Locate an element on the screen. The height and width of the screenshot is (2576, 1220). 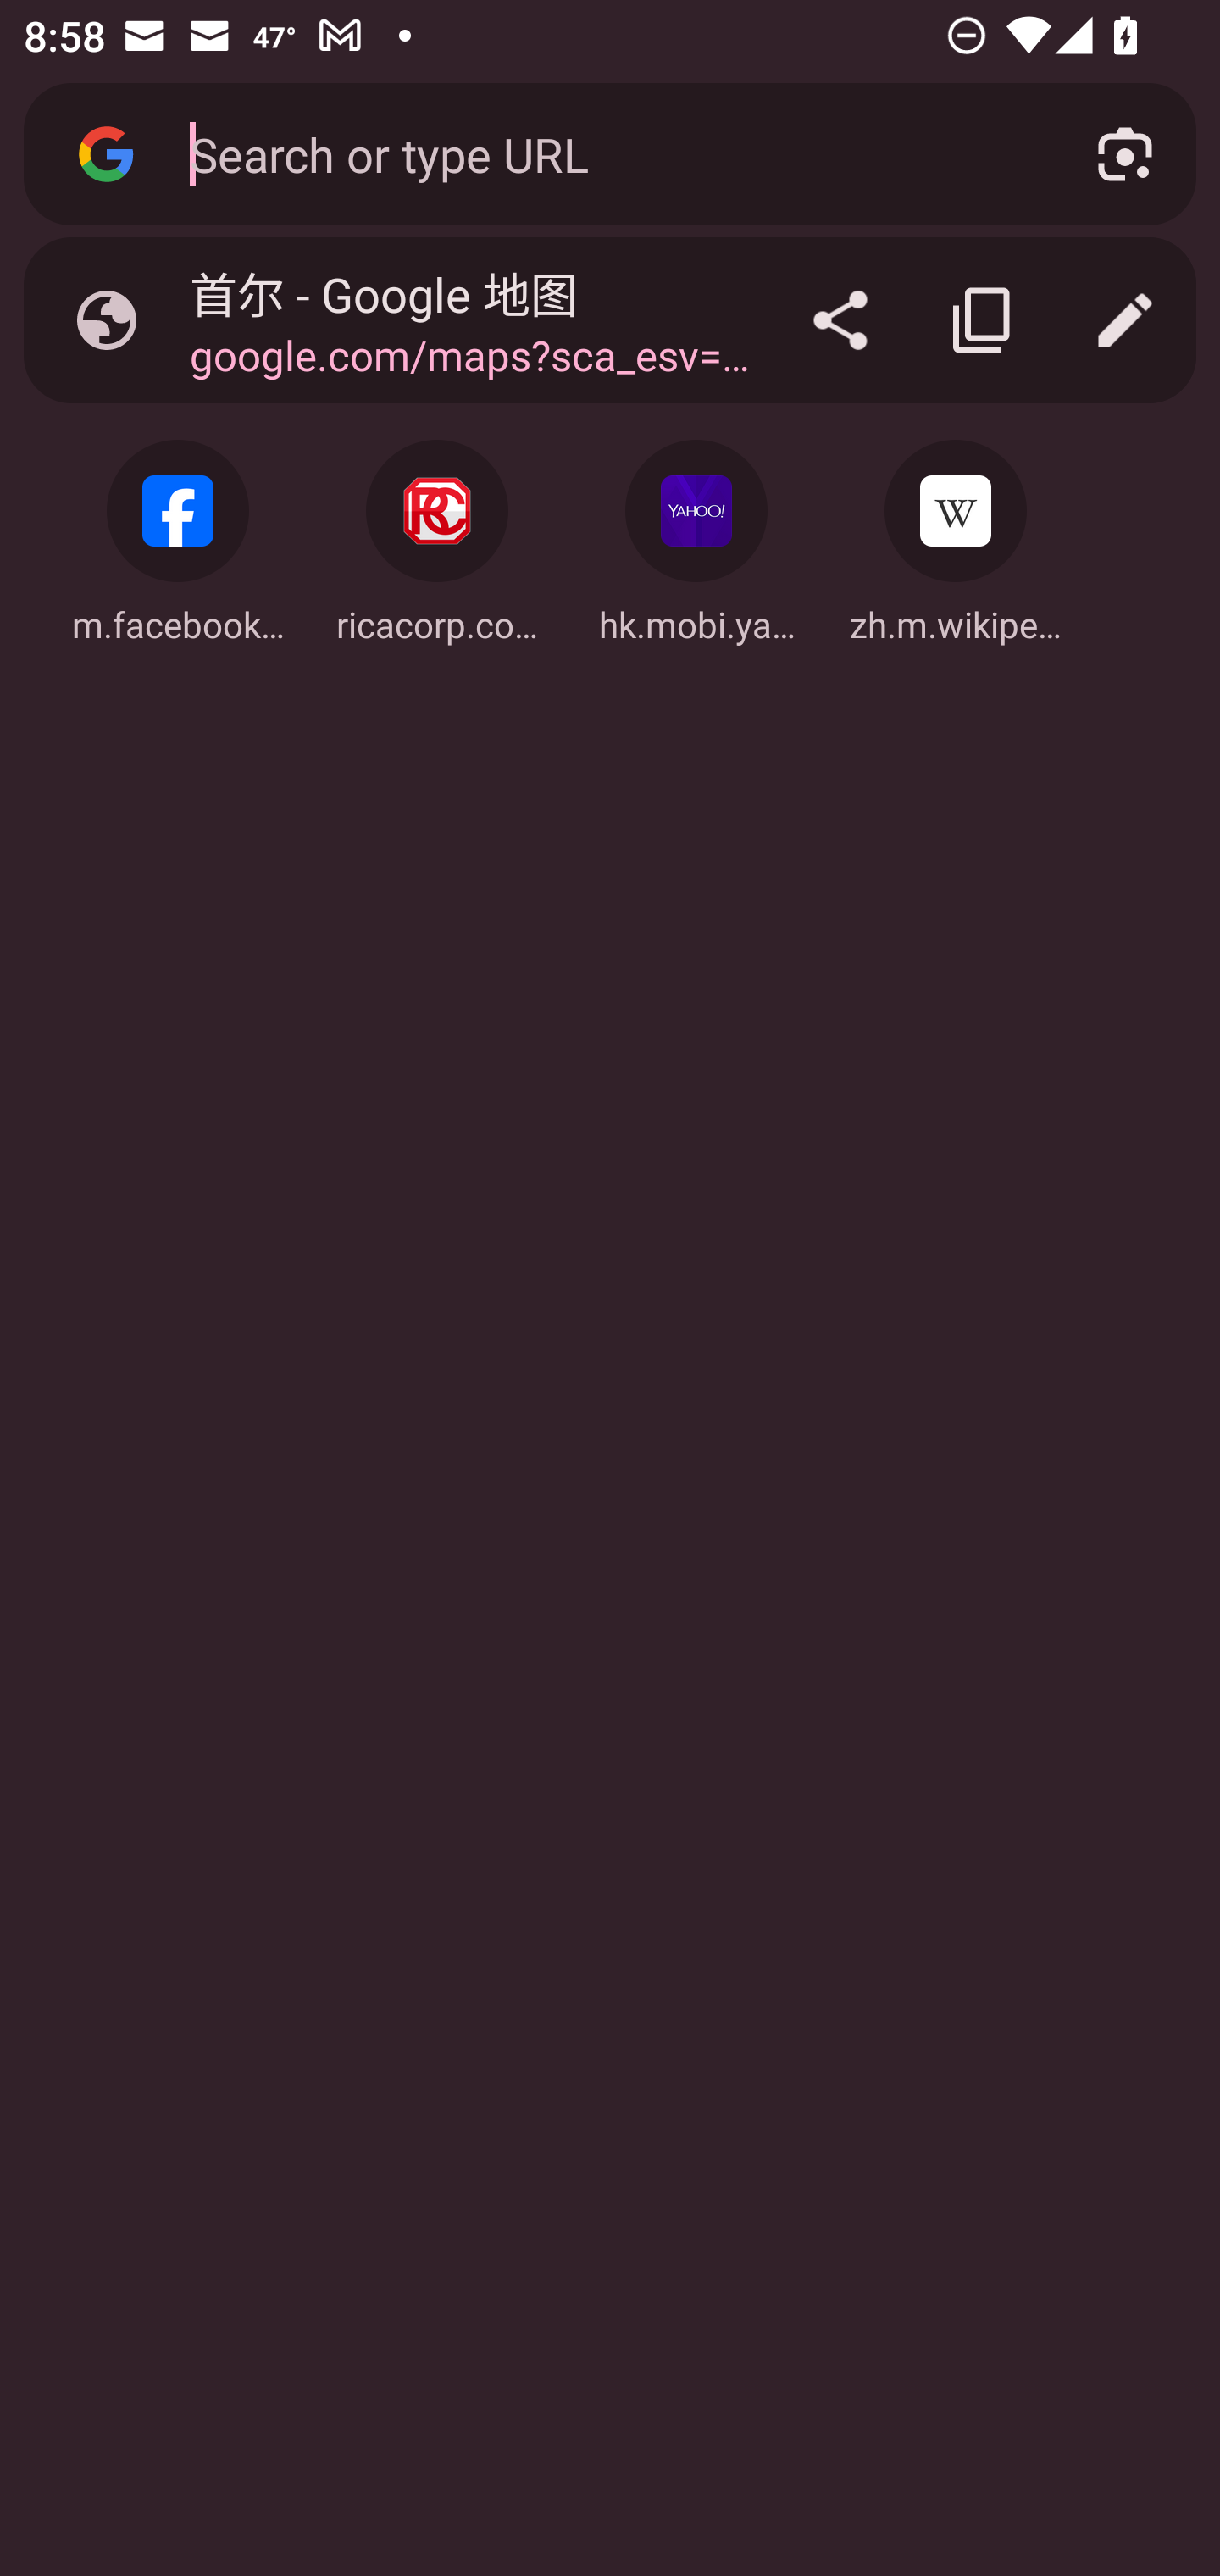
Search with your camera using Google Lens is located at coordinates (1125, 154).